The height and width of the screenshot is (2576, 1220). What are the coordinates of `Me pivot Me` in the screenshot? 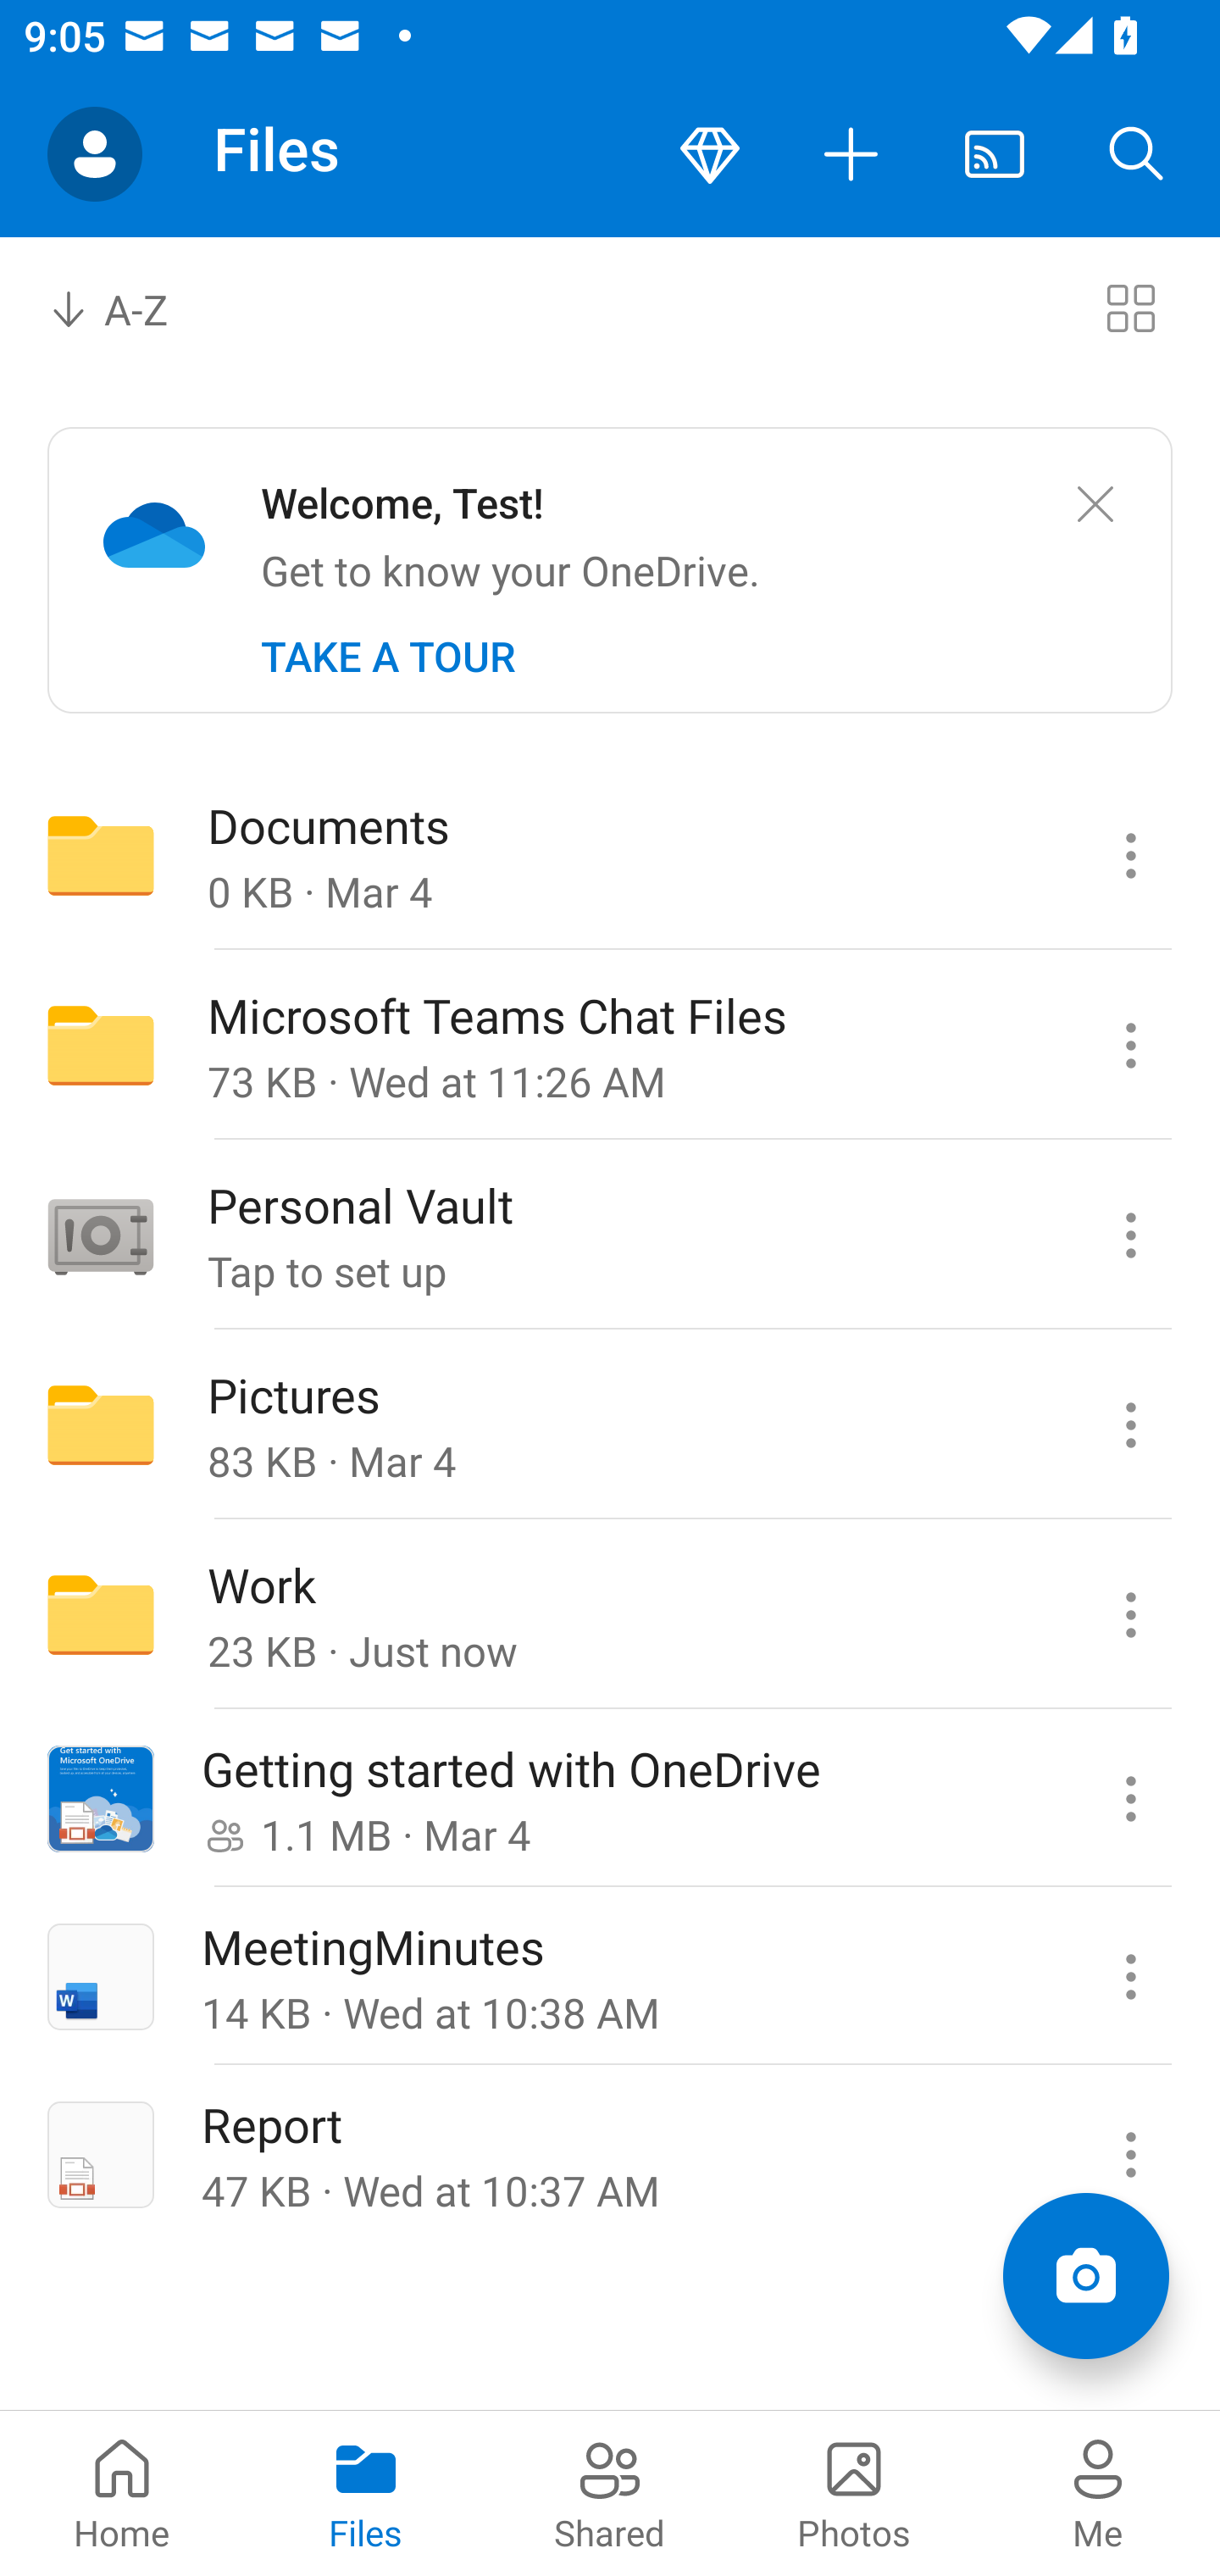 It's located at (1098, 2493).